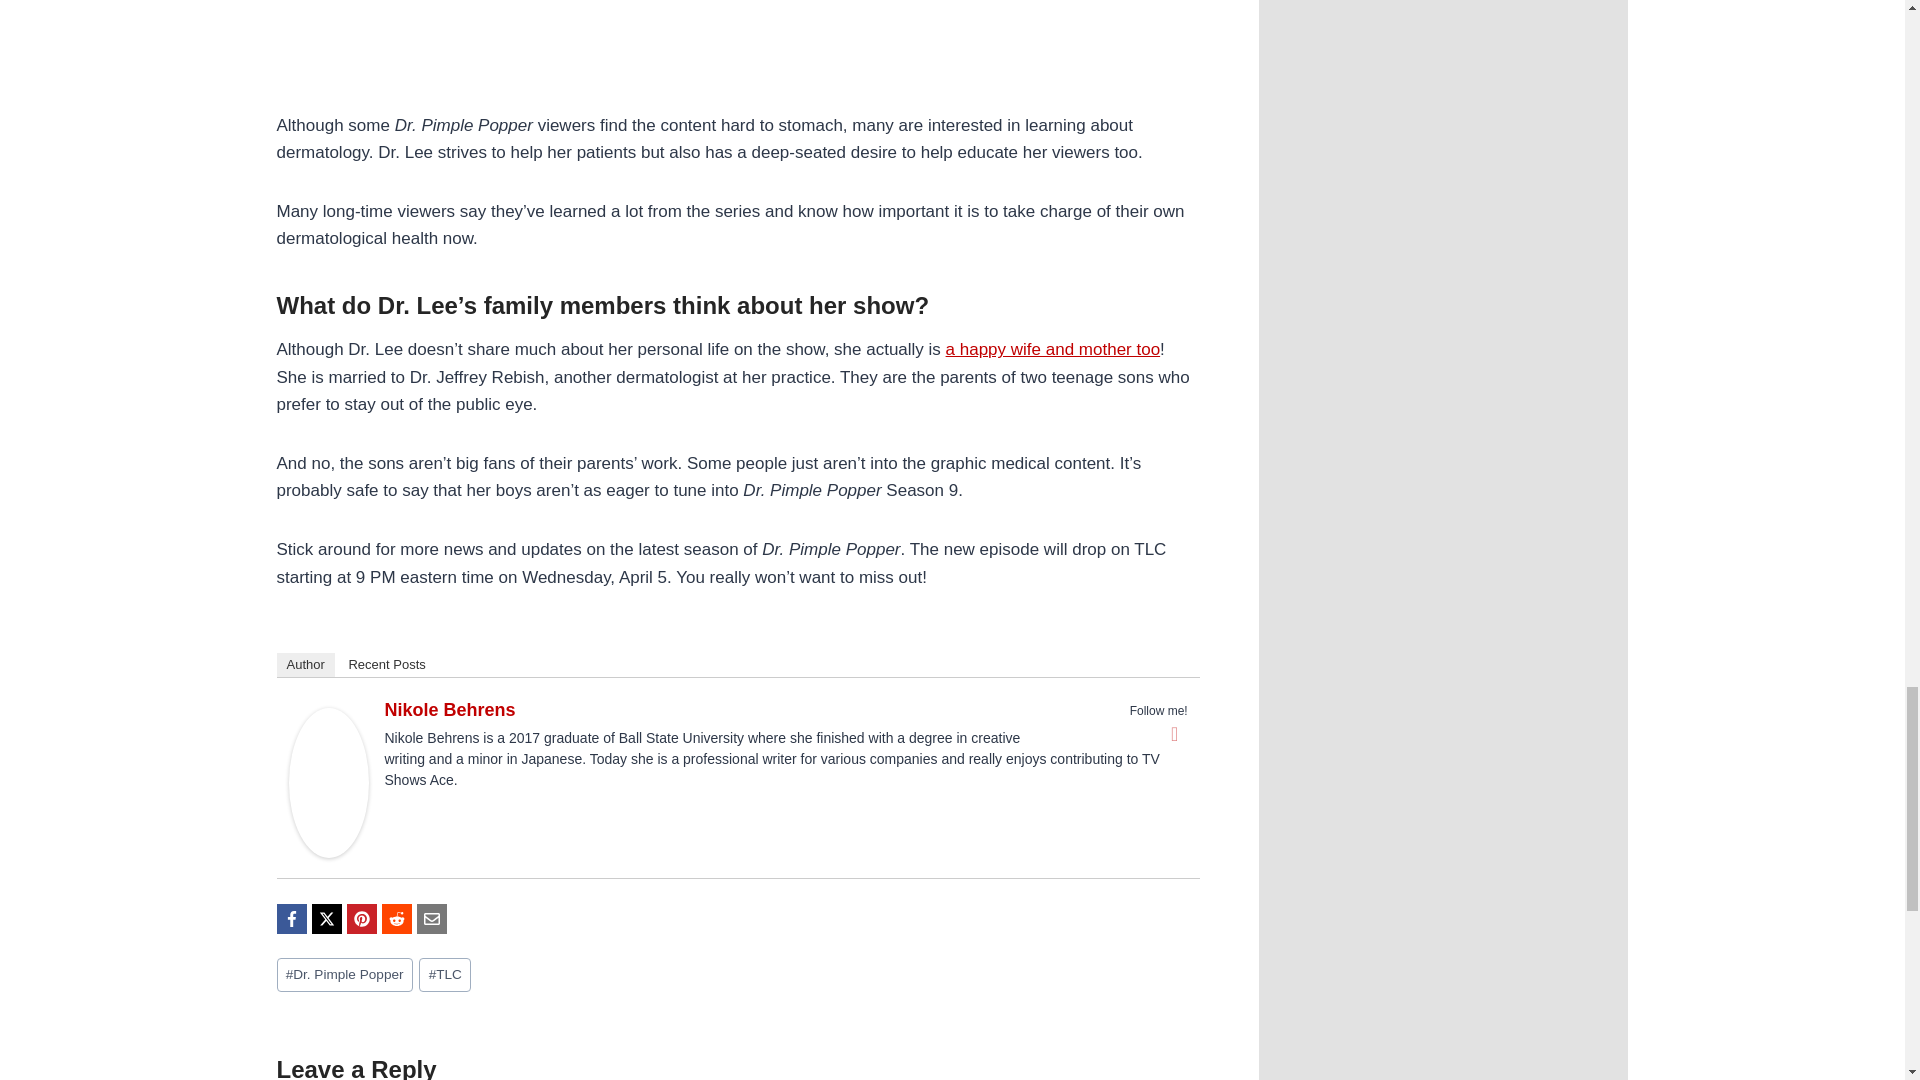 This screenshot has width=1920, height=1080. I want to click on a happy wife and mother too, so click(1054, 349).